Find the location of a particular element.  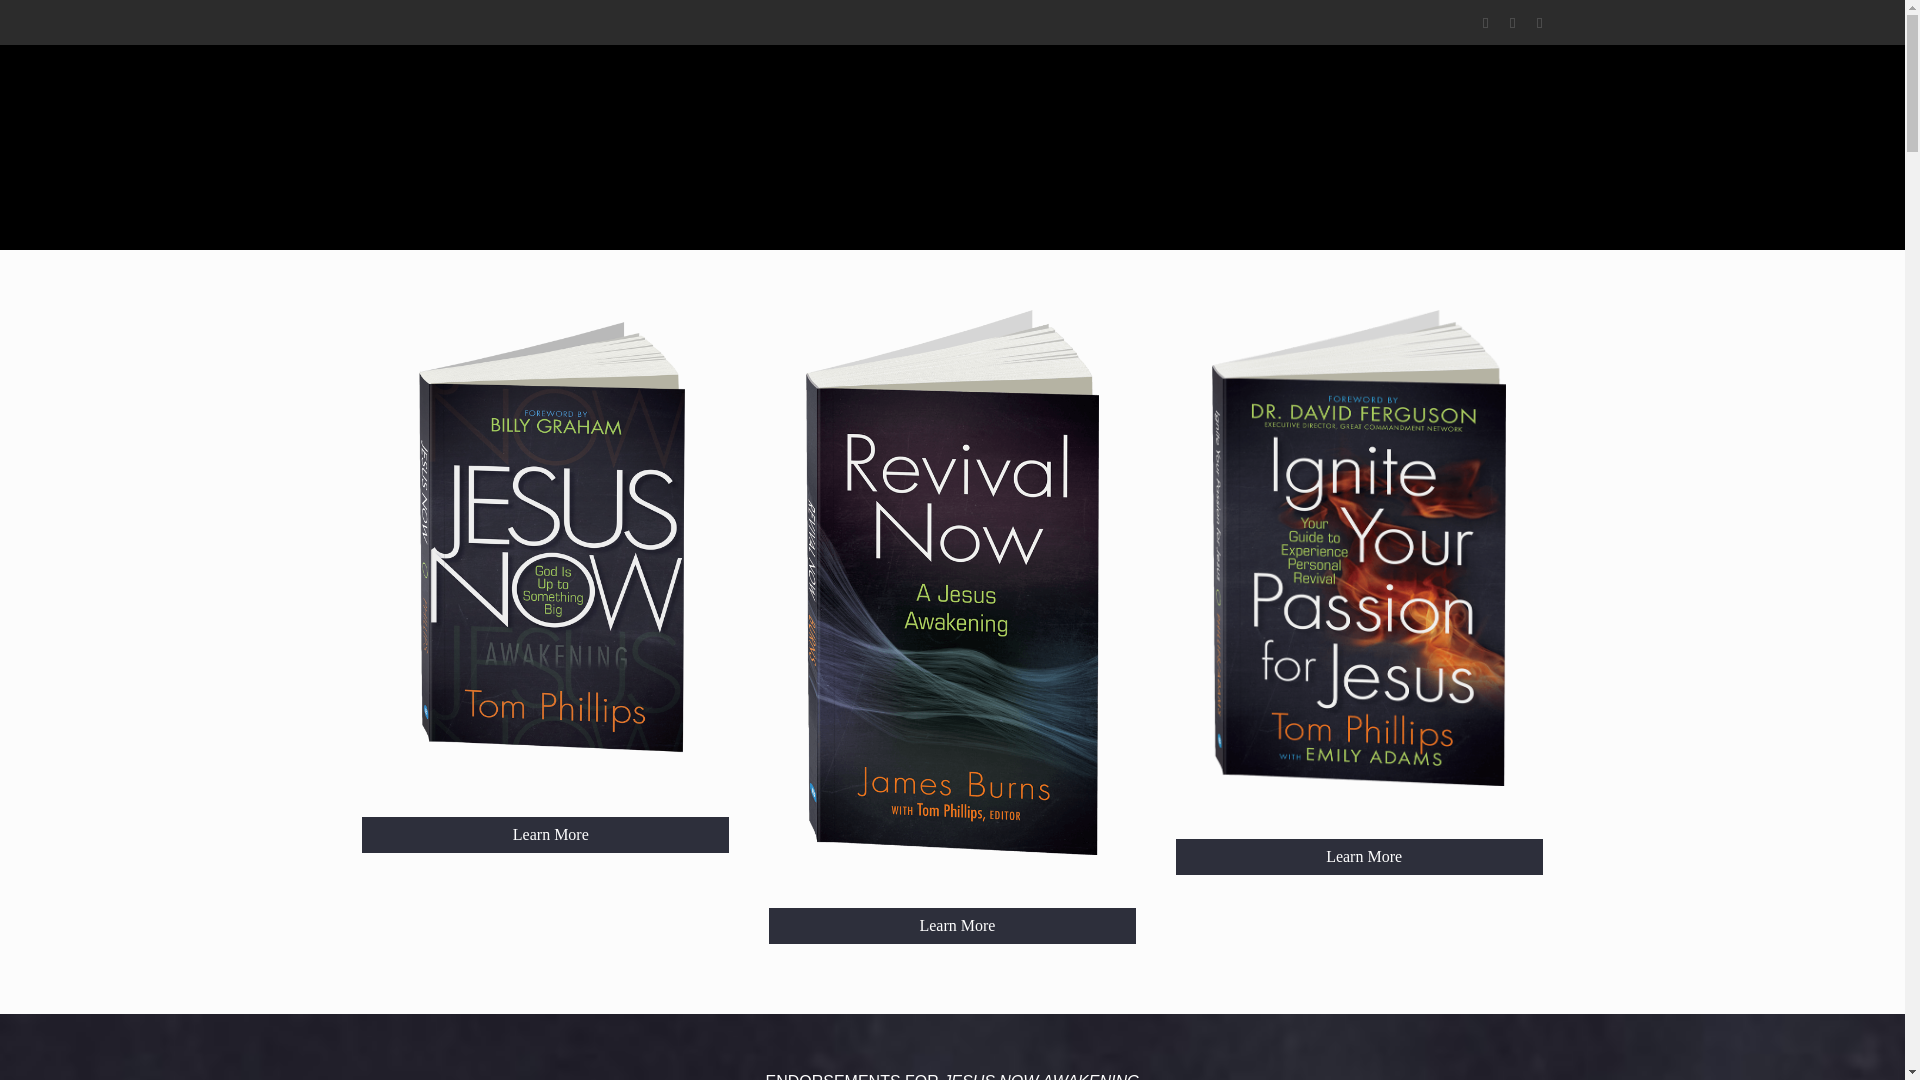

Learn More is located at coordinates (1359, 856).